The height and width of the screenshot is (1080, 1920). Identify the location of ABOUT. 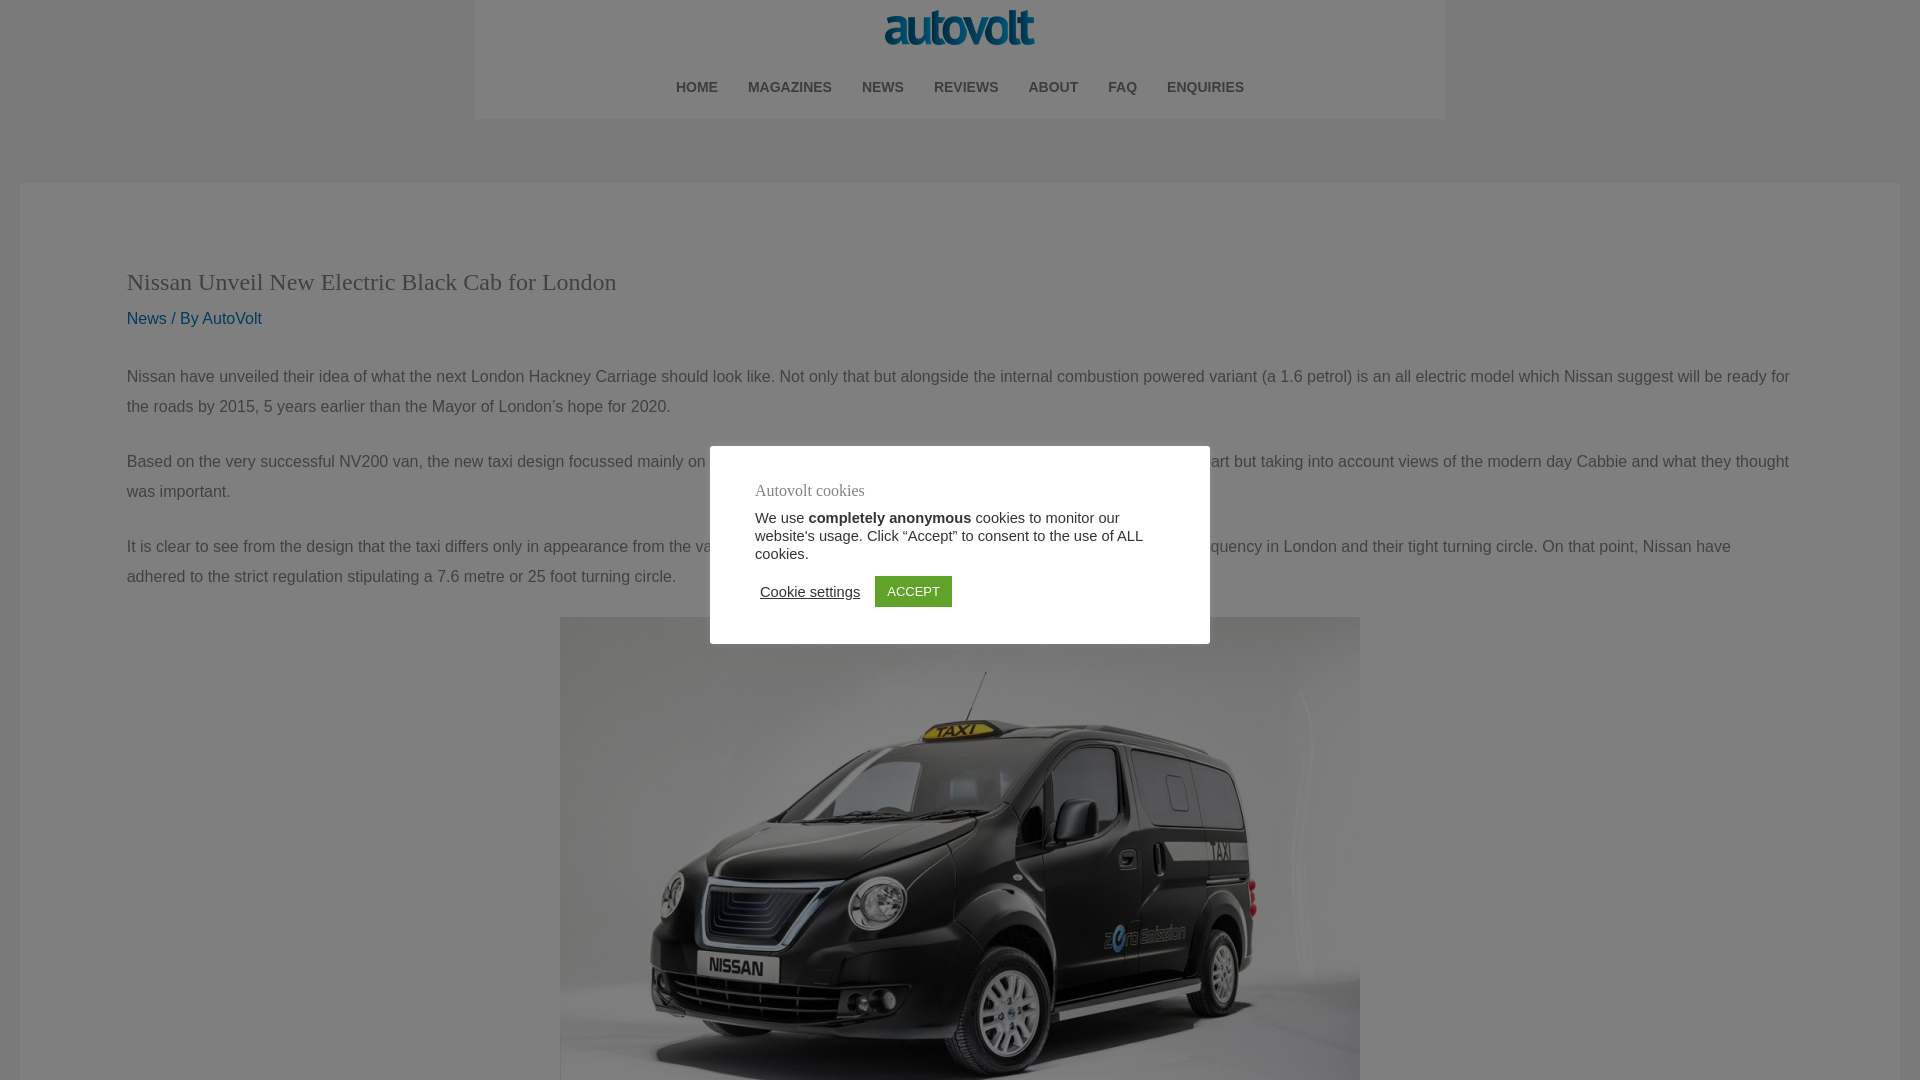
(1054, 86).